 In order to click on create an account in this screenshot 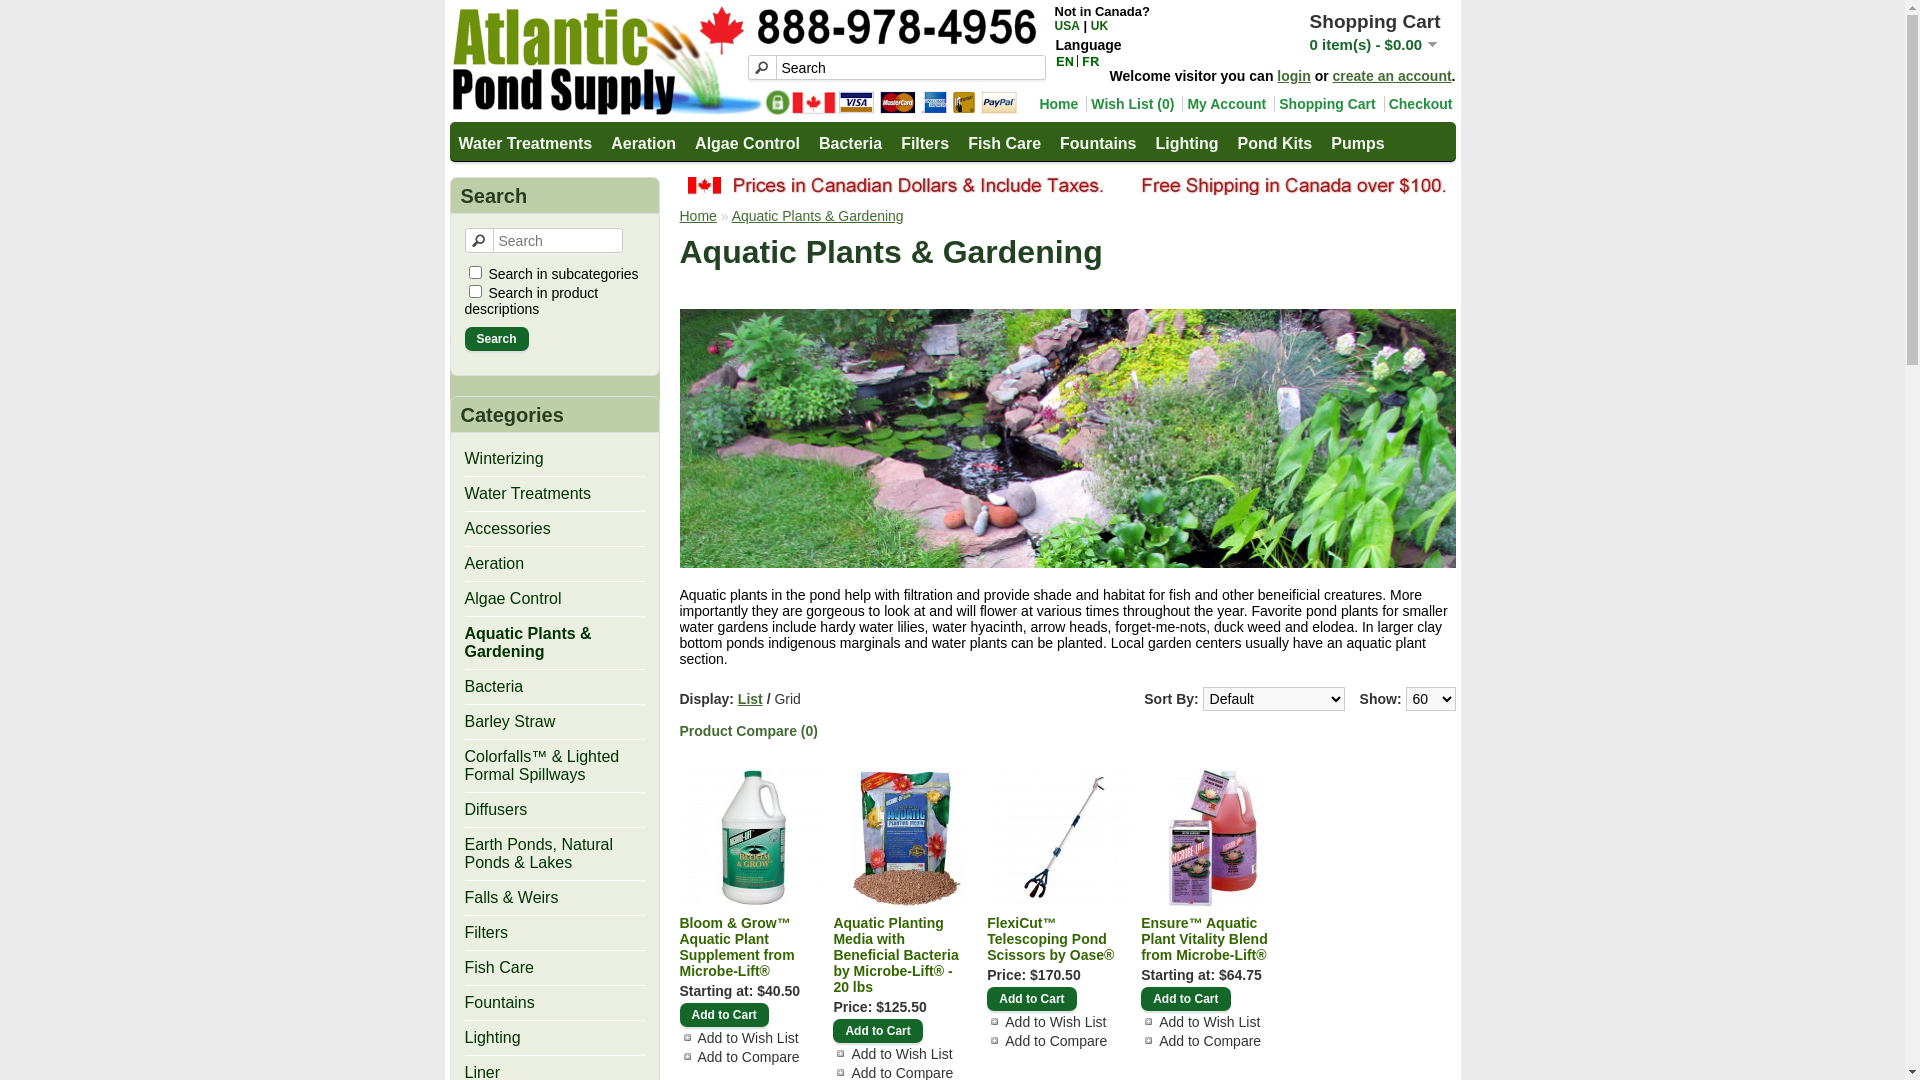, I will do `click(1392, 76)`.